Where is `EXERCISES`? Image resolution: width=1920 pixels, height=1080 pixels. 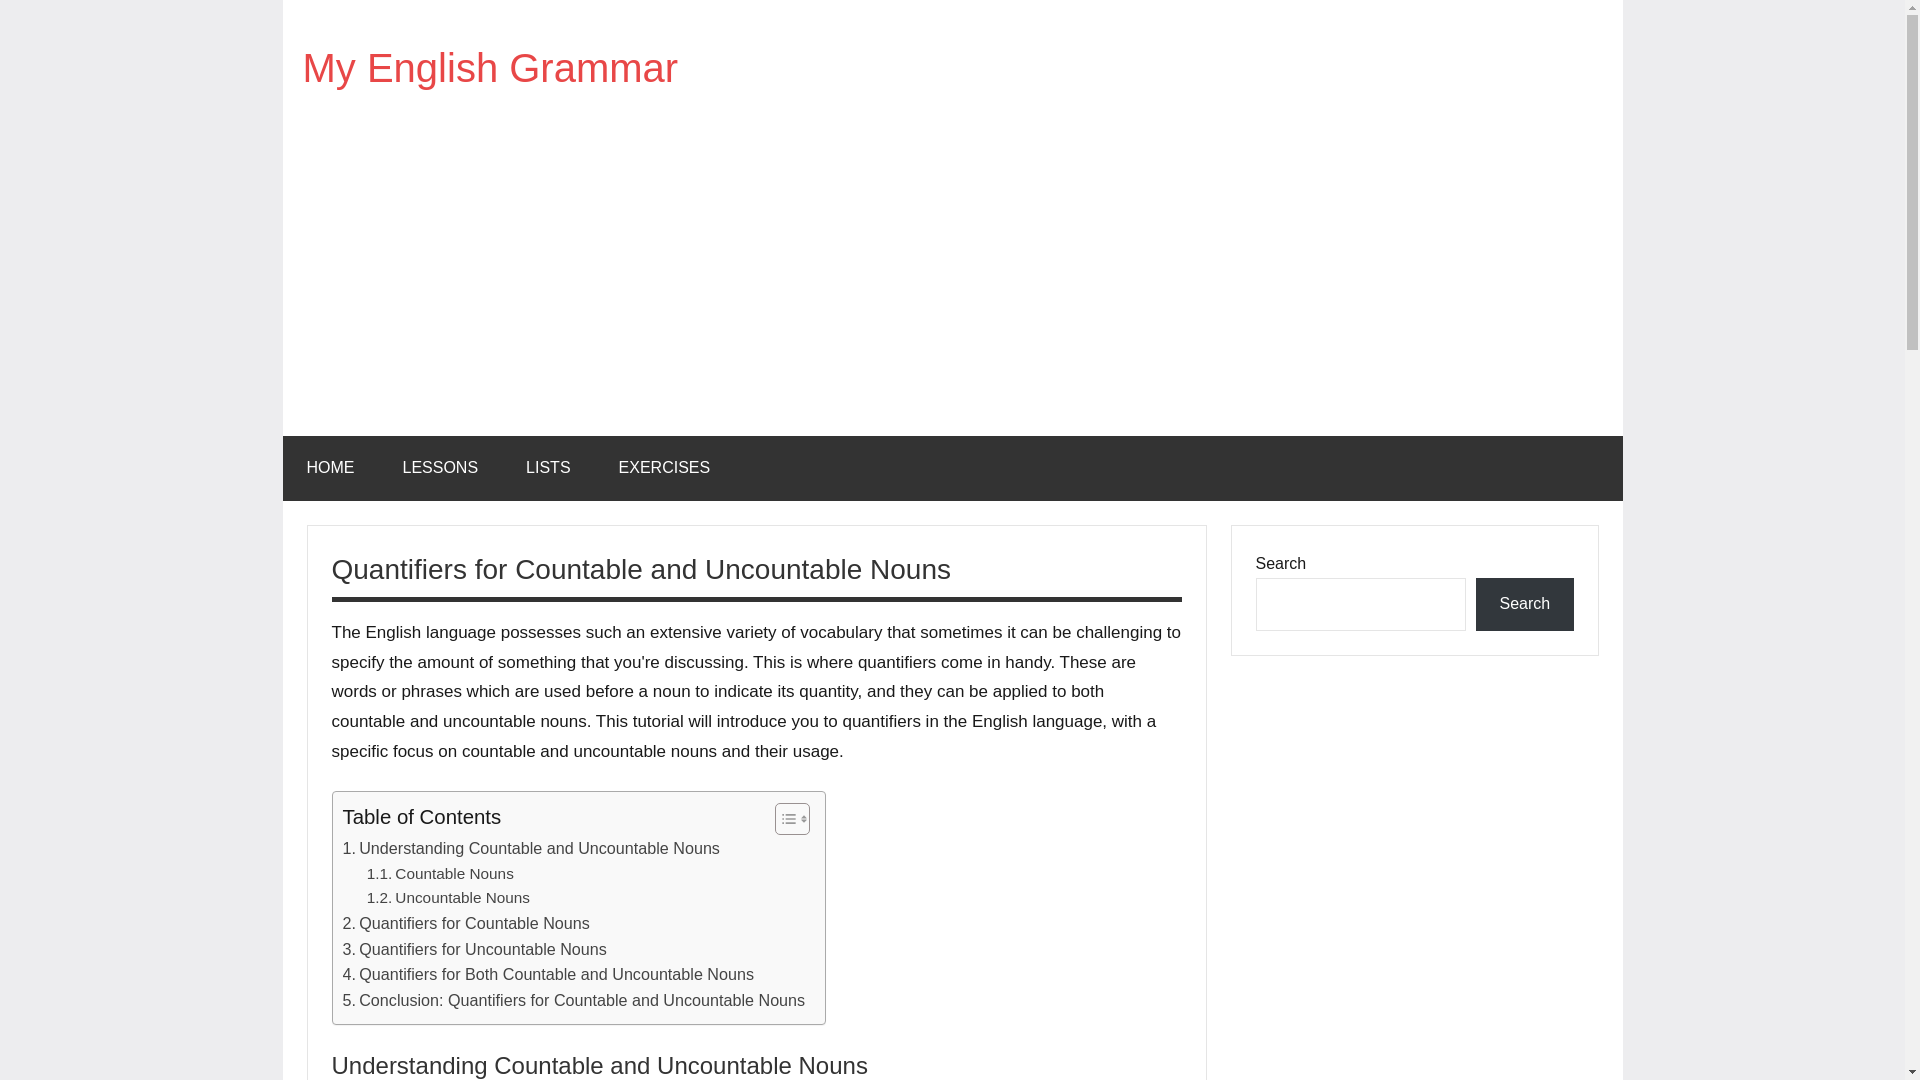 EXERCISES is located at coordinates (665, 468).